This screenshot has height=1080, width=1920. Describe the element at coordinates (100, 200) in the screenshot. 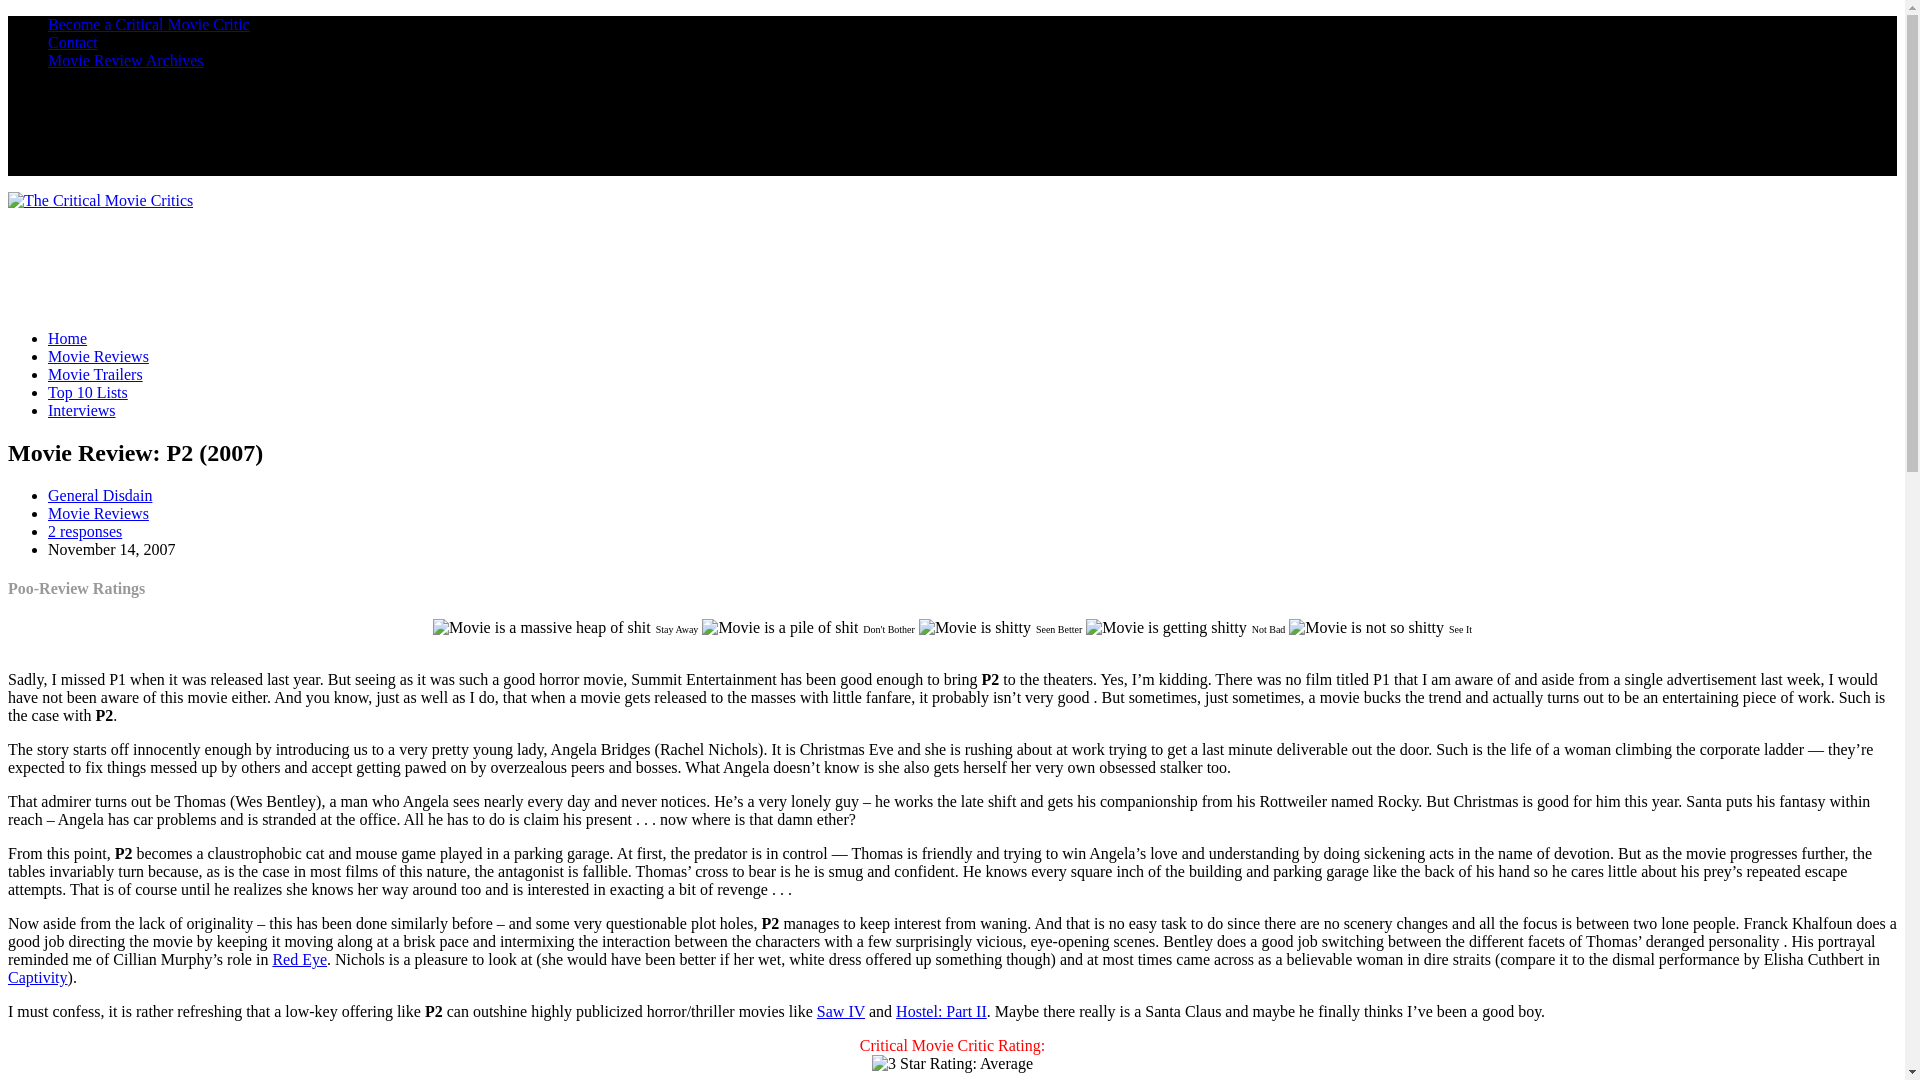

I see `Go back to home` at that location.